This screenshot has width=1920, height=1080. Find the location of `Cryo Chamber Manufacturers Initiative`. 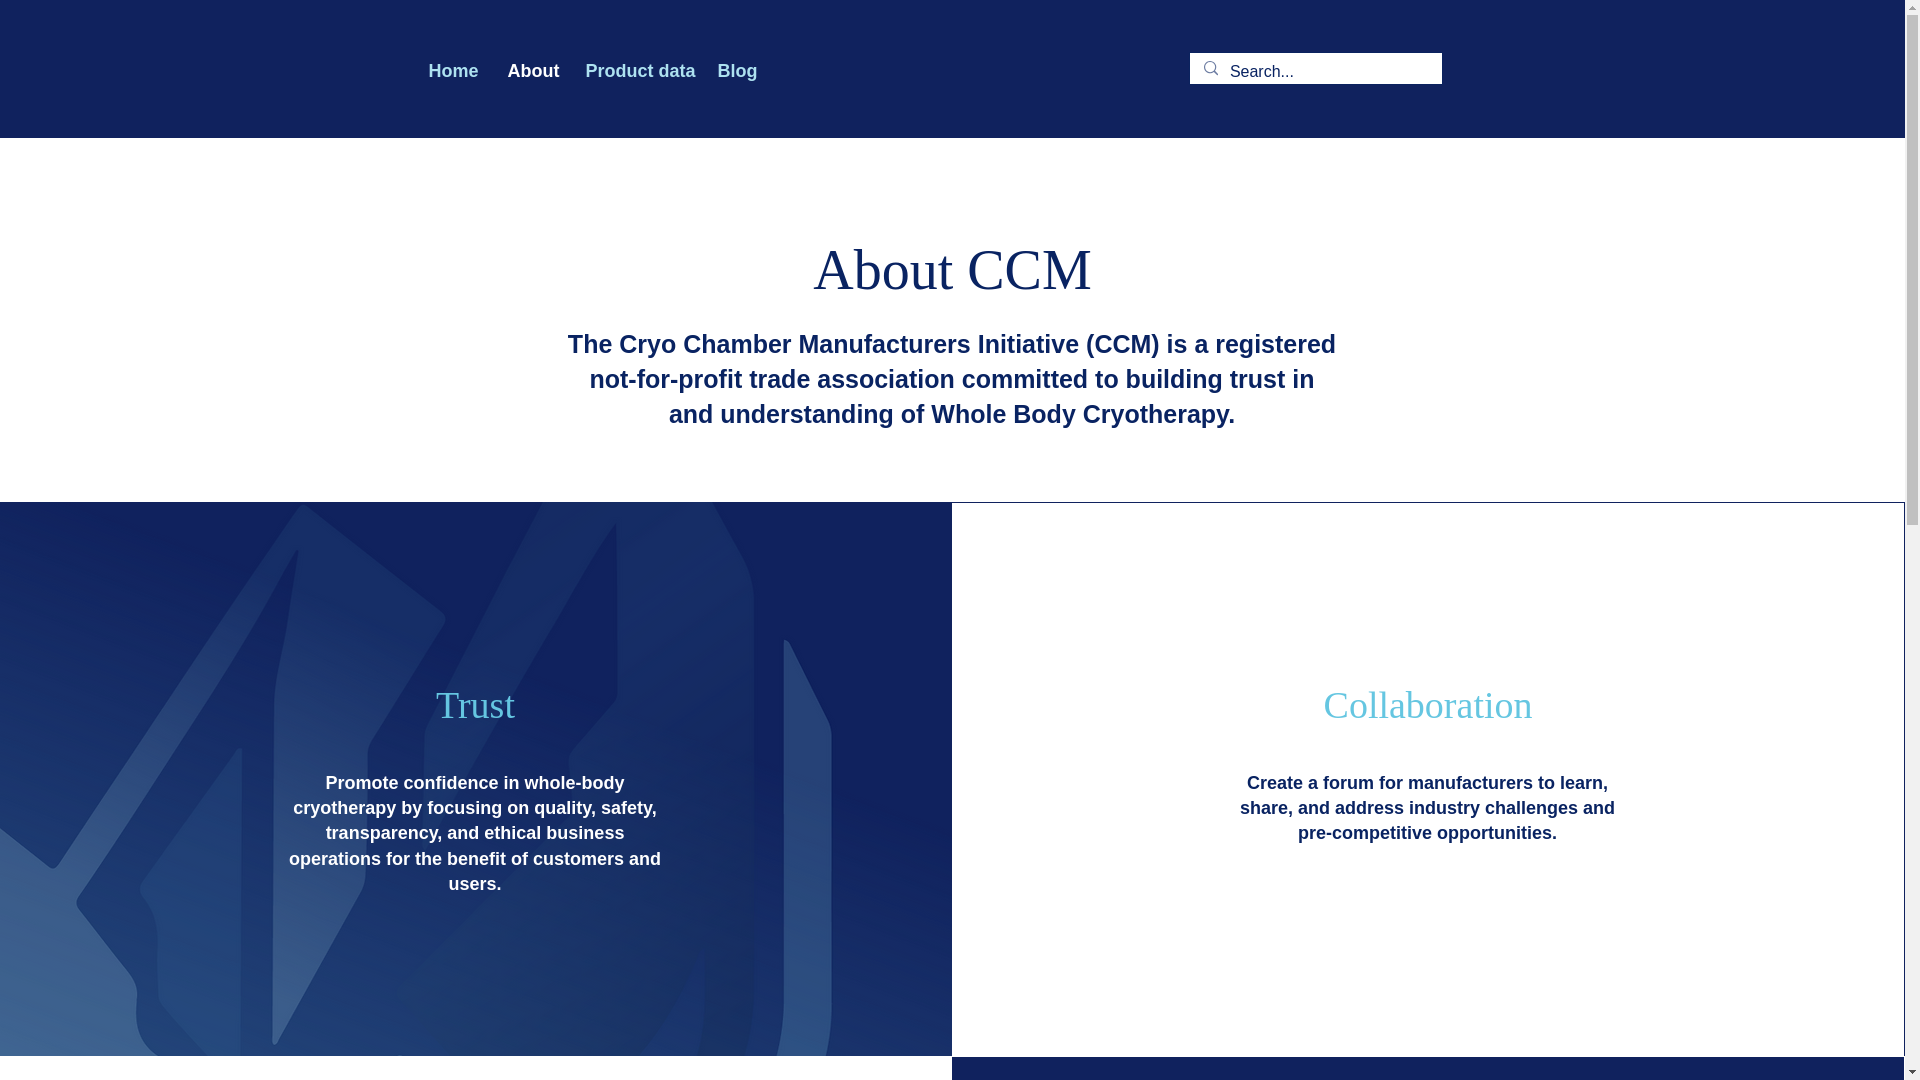

Cryo Chamber Manufacturers Initiative is located at coordinates (848, 344).